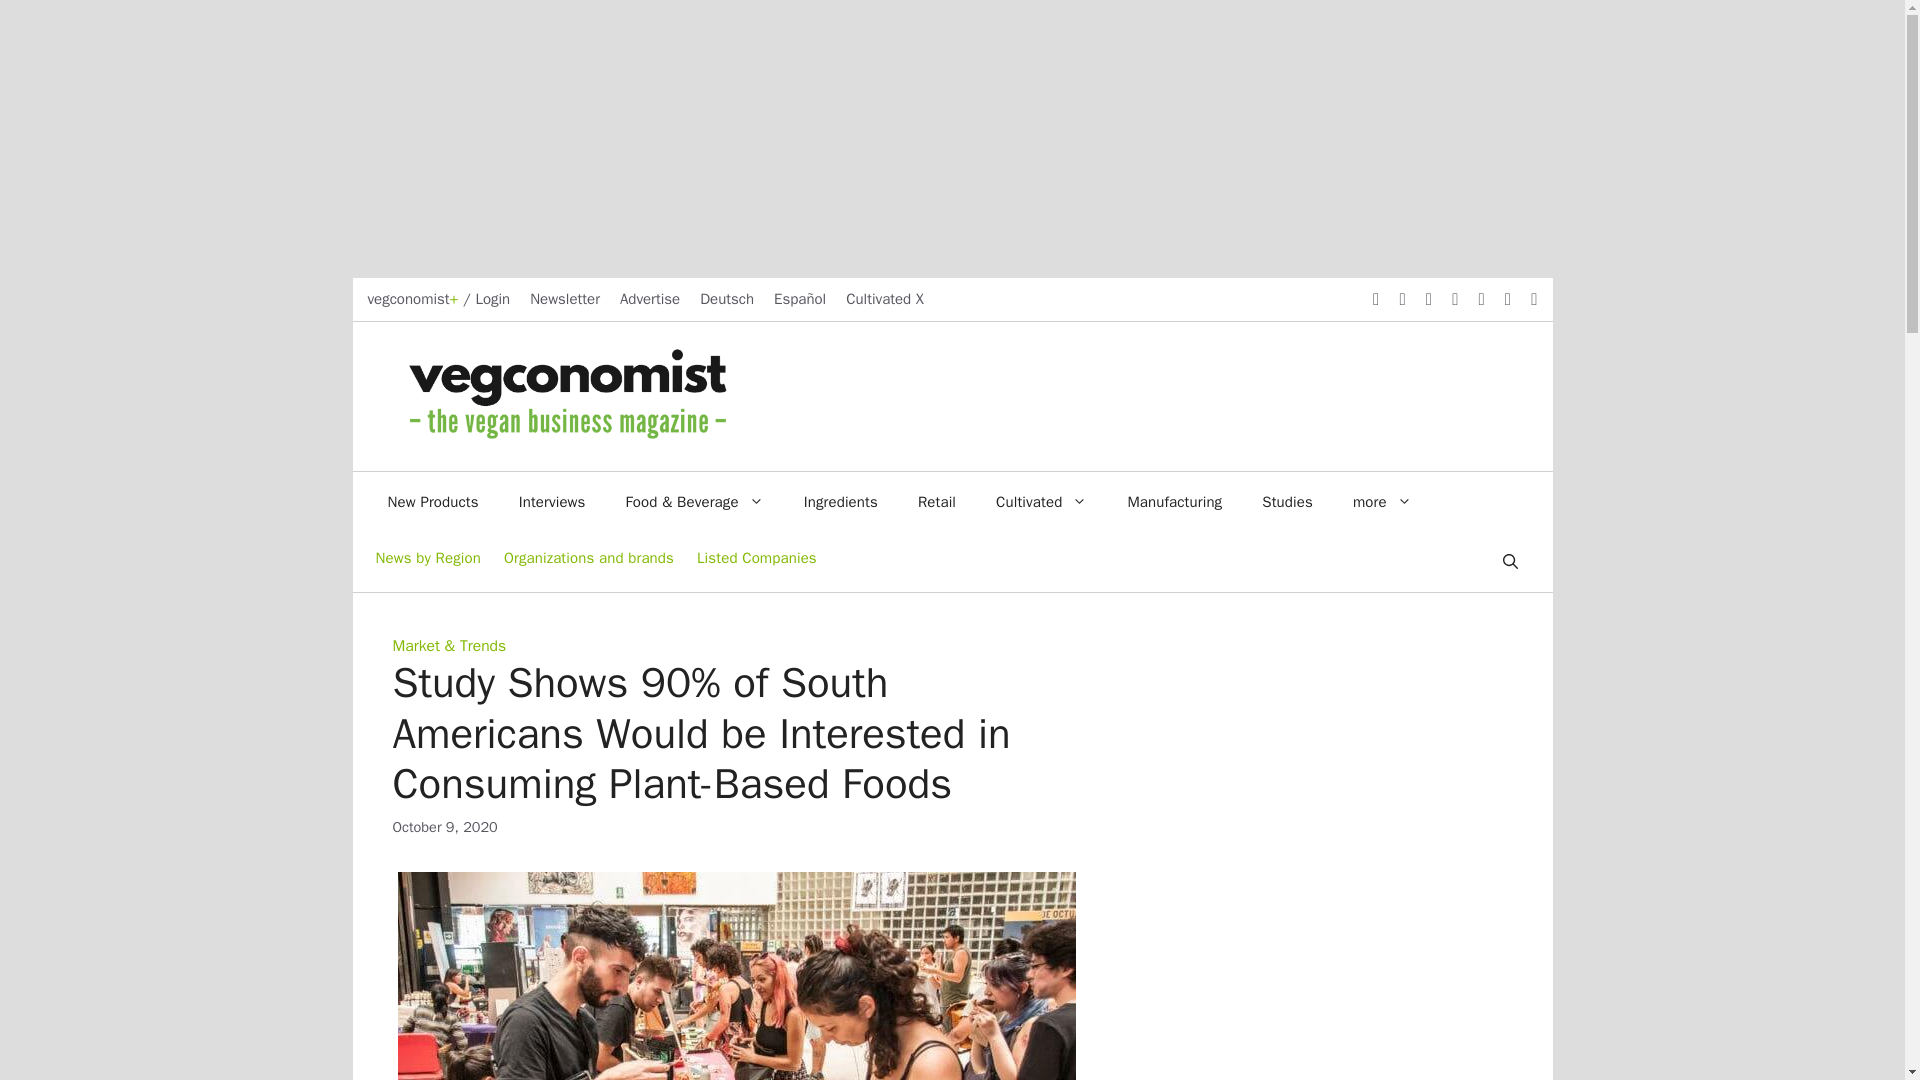 This screenshot has height=1080, width=1920. What do you see at coordinates (884, 298) in the screenshot?
I see `Cultivated X` at bounding box center [884, 298].